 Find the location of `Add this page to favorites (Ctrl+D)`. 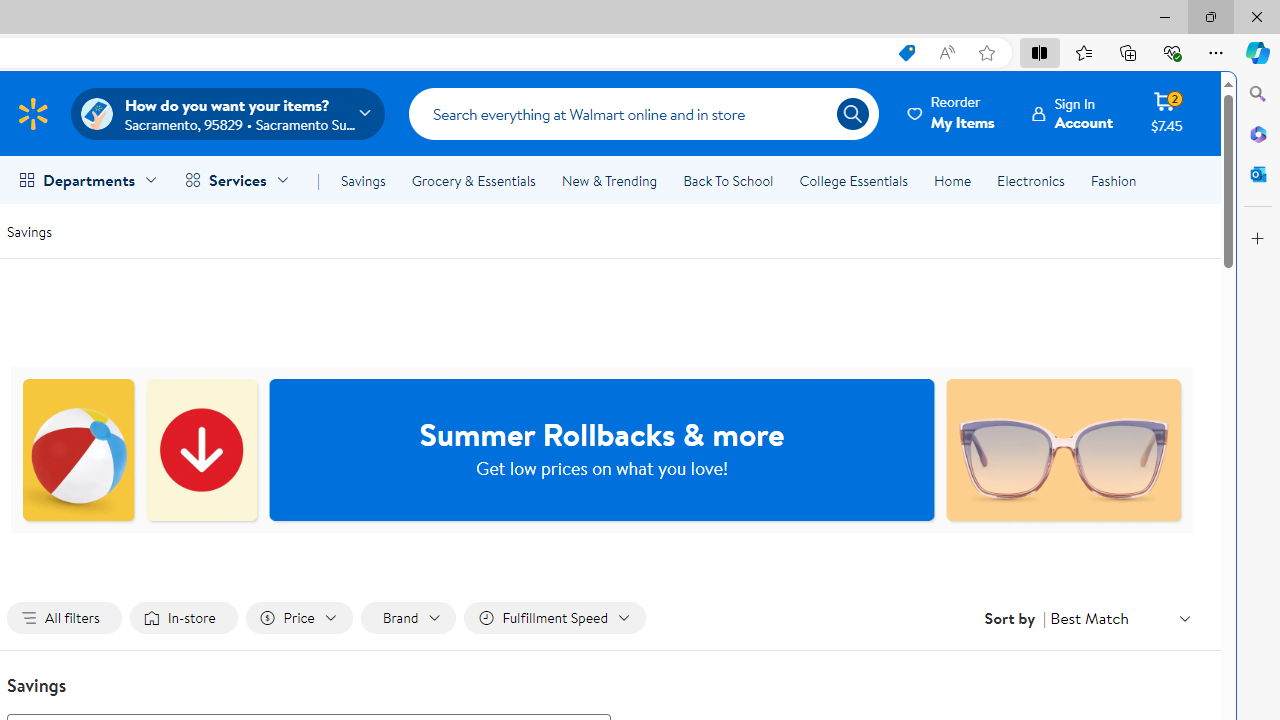

Add this page to favorites (Ctrl+D) is located at coordinates (986, 53).